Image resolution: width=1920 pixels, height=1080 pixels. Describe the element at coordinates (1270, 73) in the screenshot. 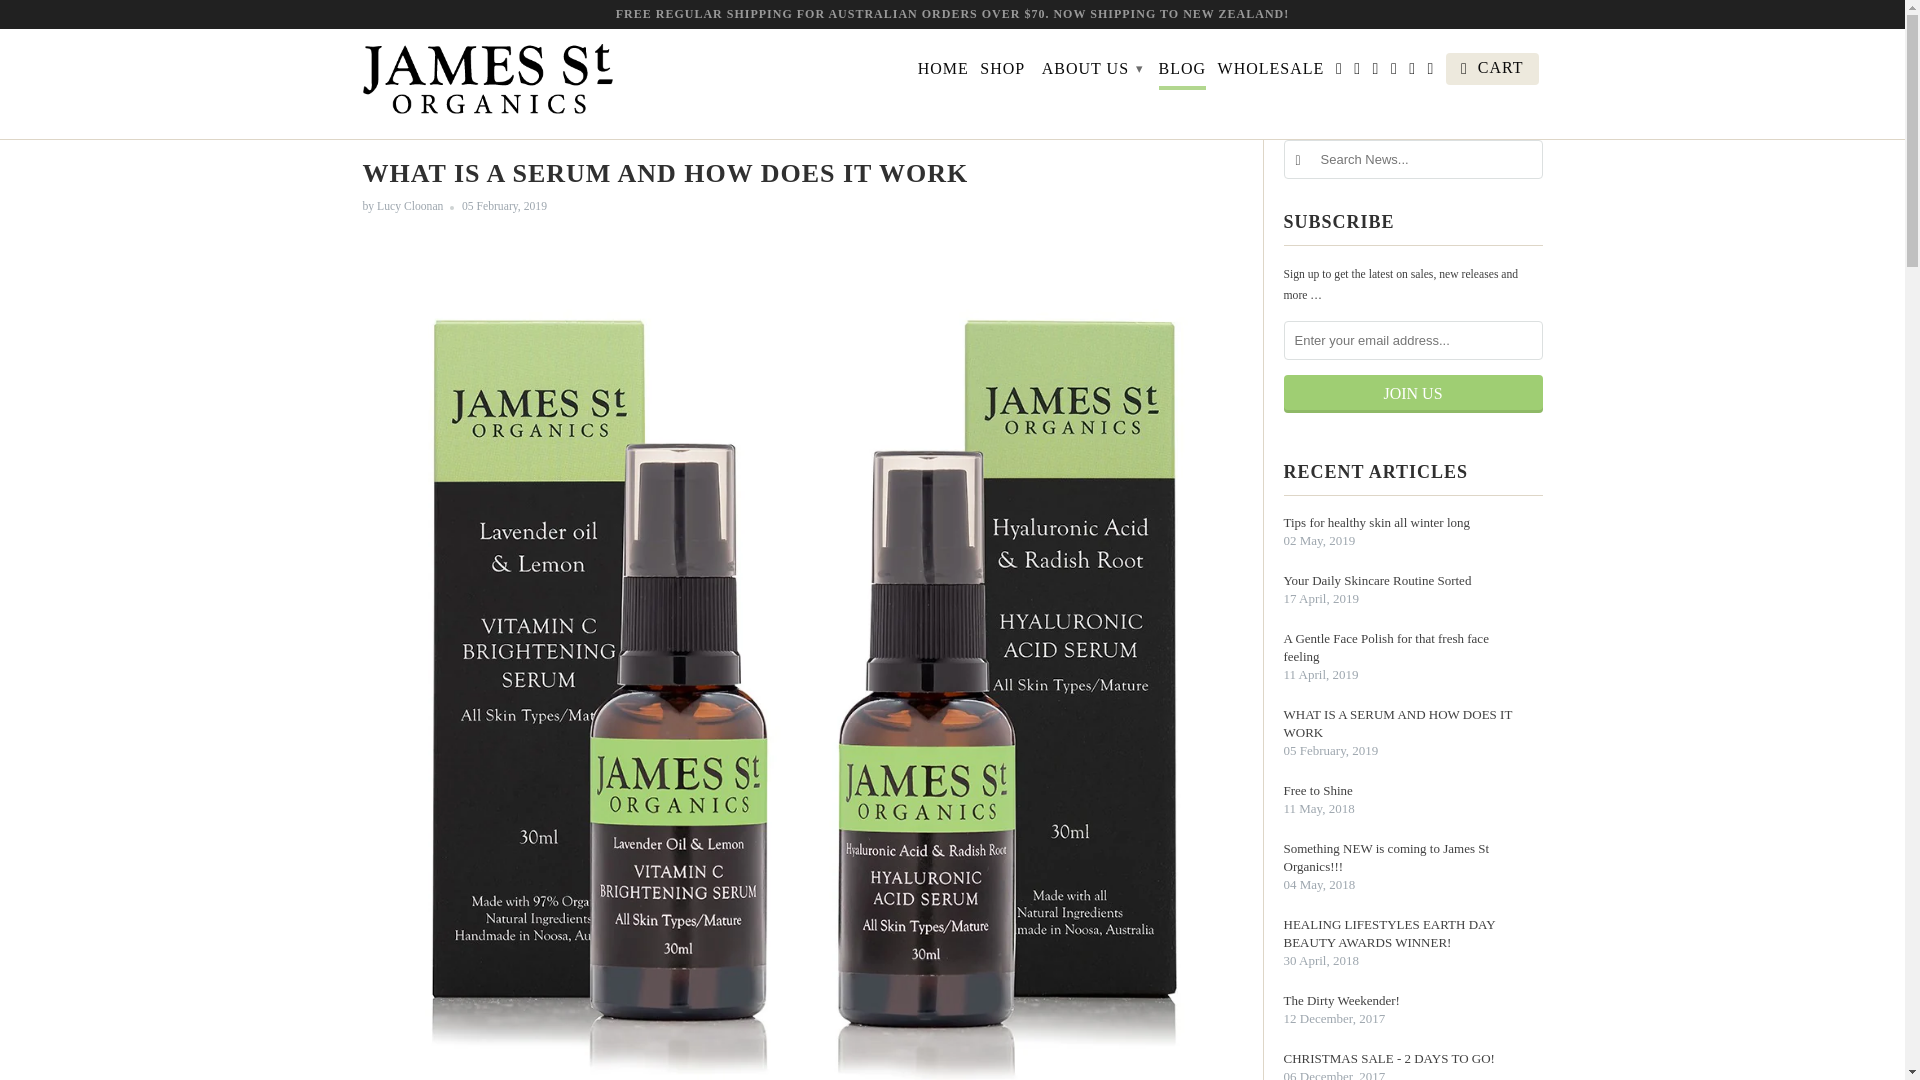

I see `WHOLESALE` at that location.